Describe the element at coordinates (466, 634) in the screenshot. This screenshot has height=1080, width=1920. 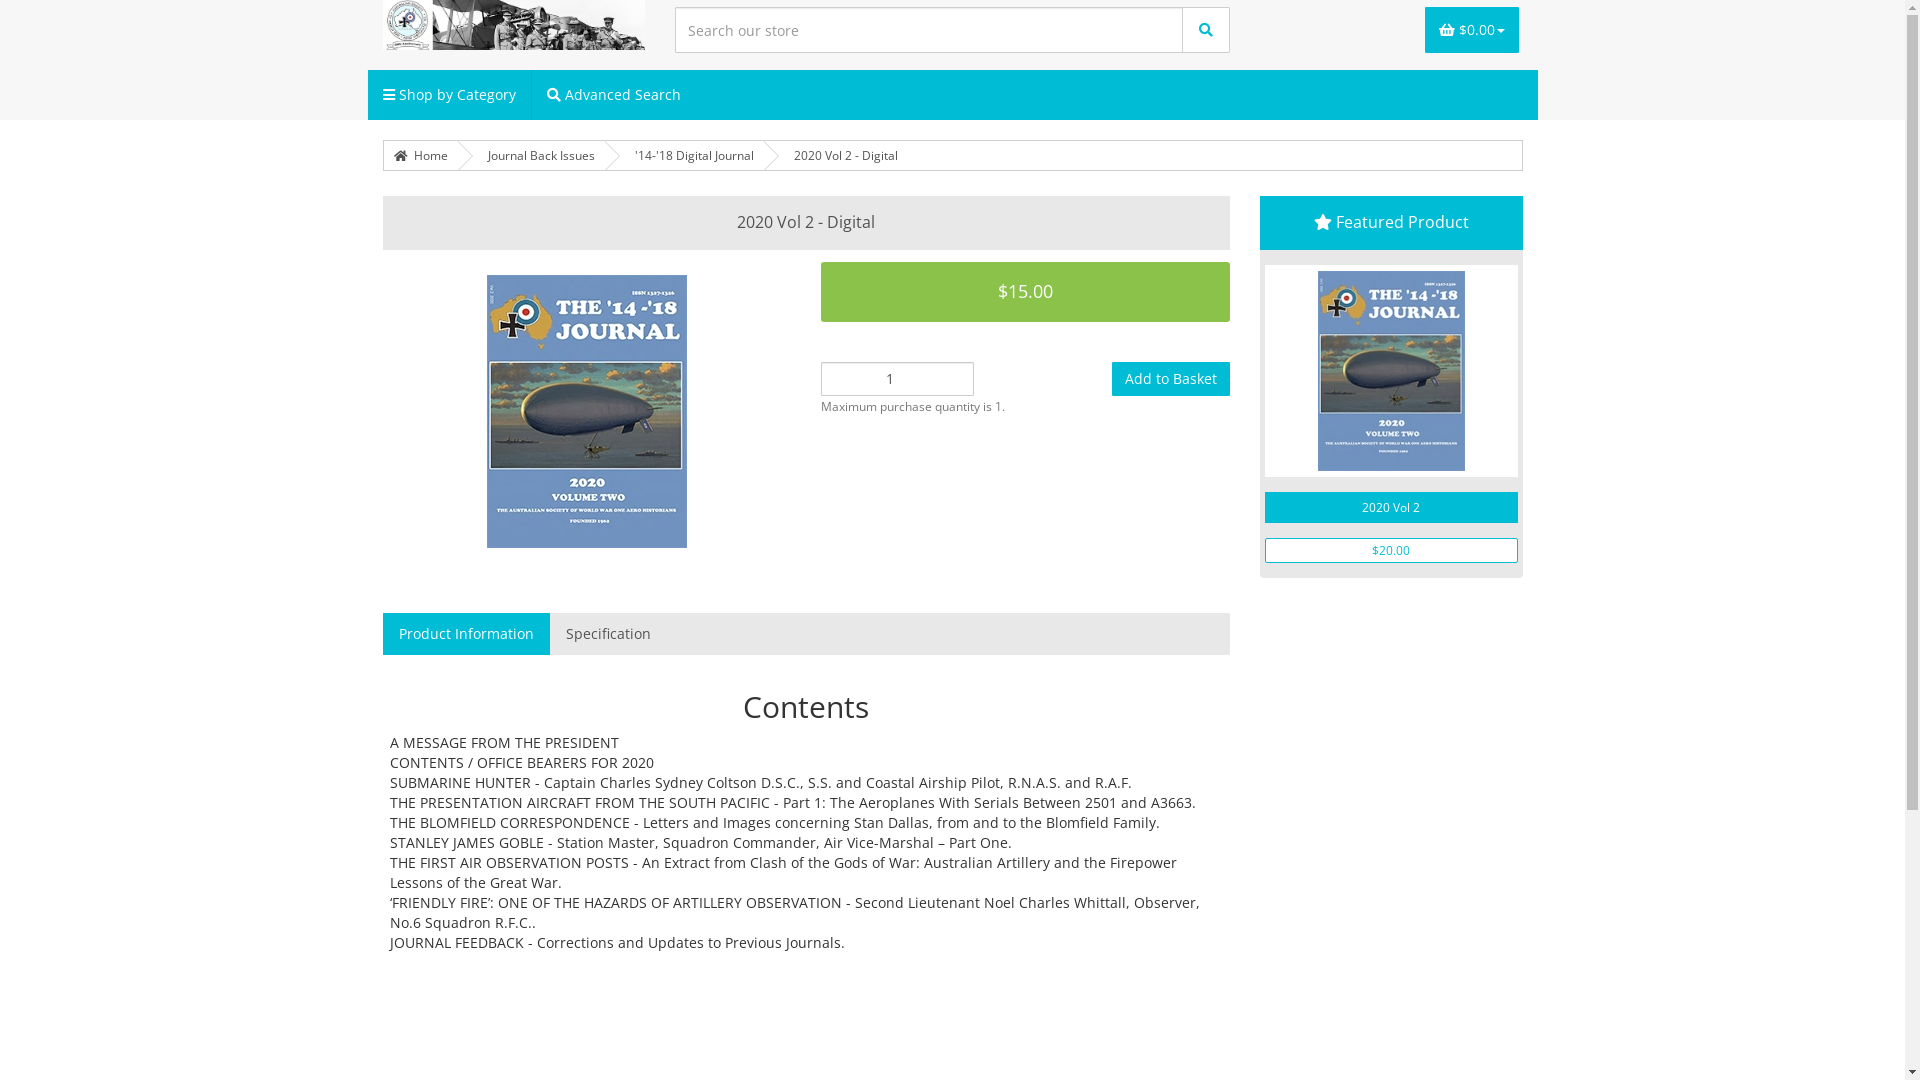
I see `Product Information` at that location.